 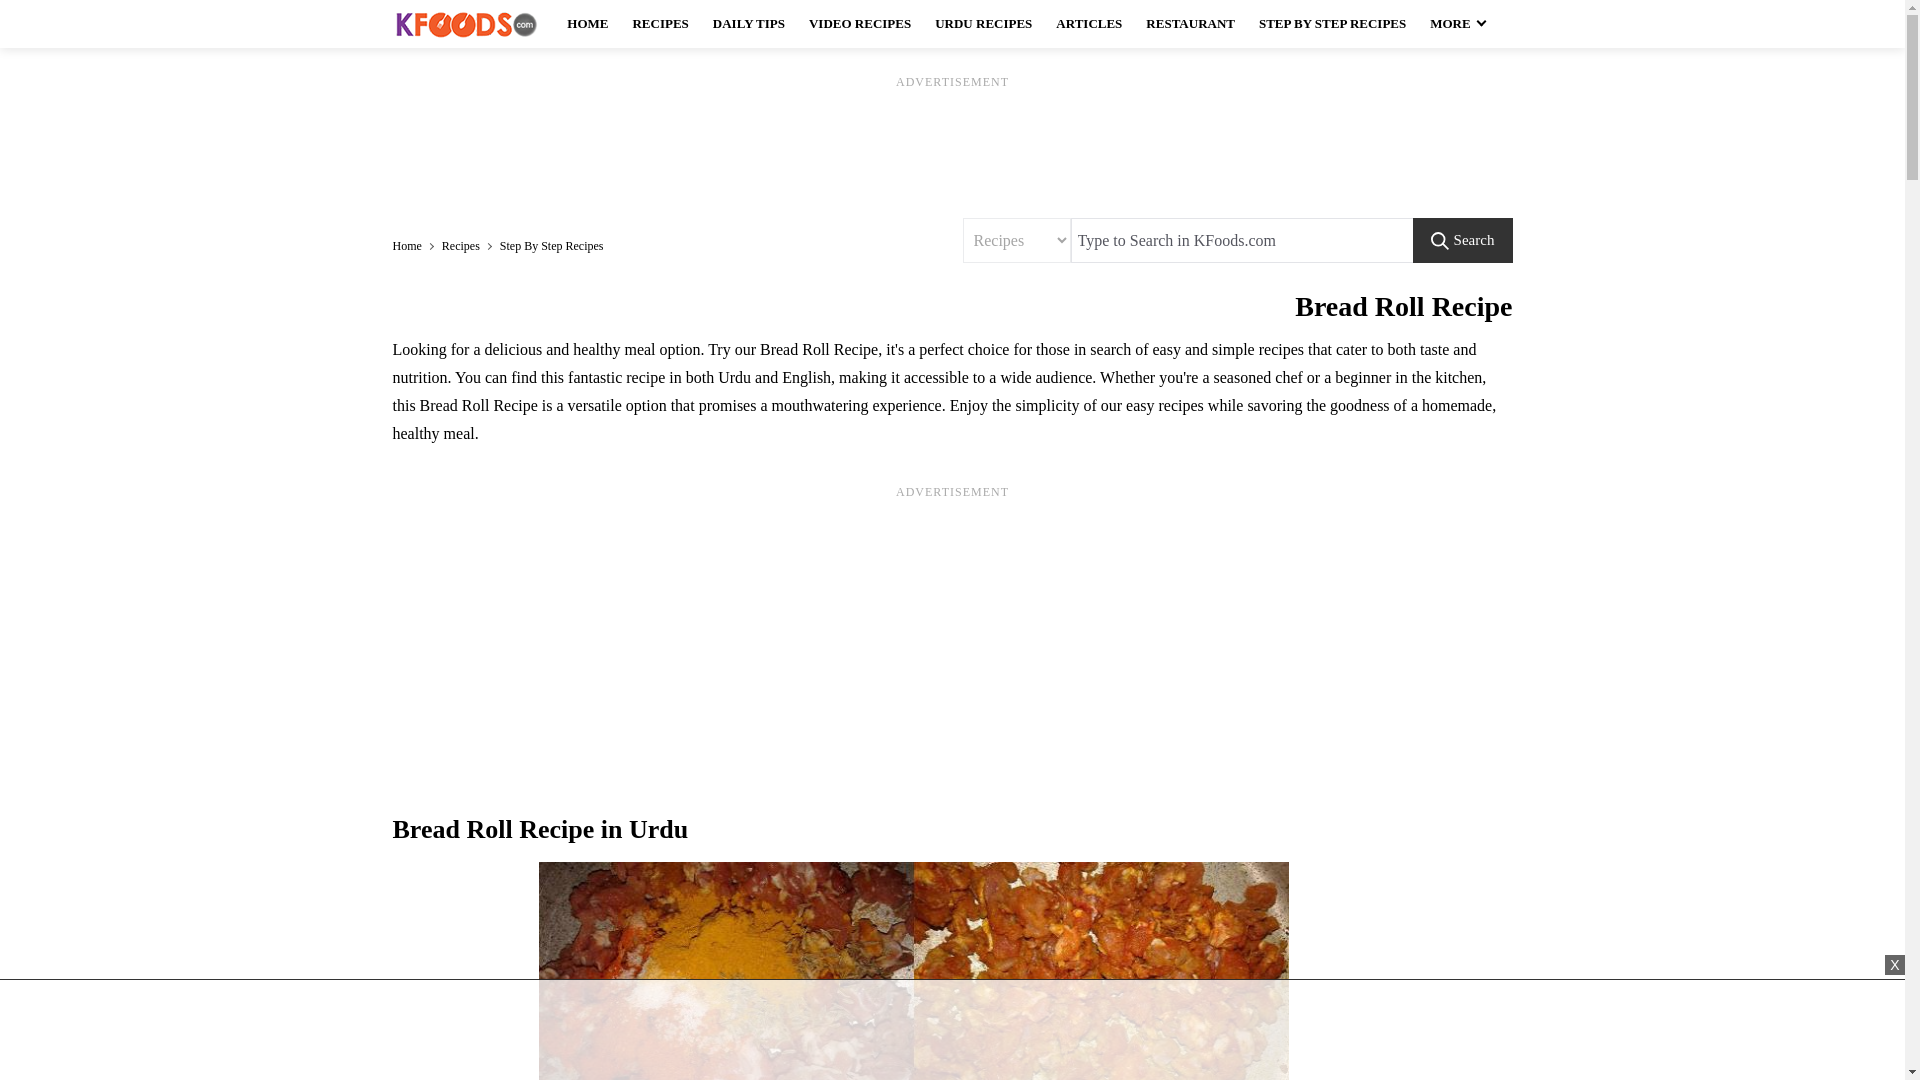 What do you see at coordinates (951, 646) in the screenshot?
I see `3rd party ad content` at bounding box center [951, 646].